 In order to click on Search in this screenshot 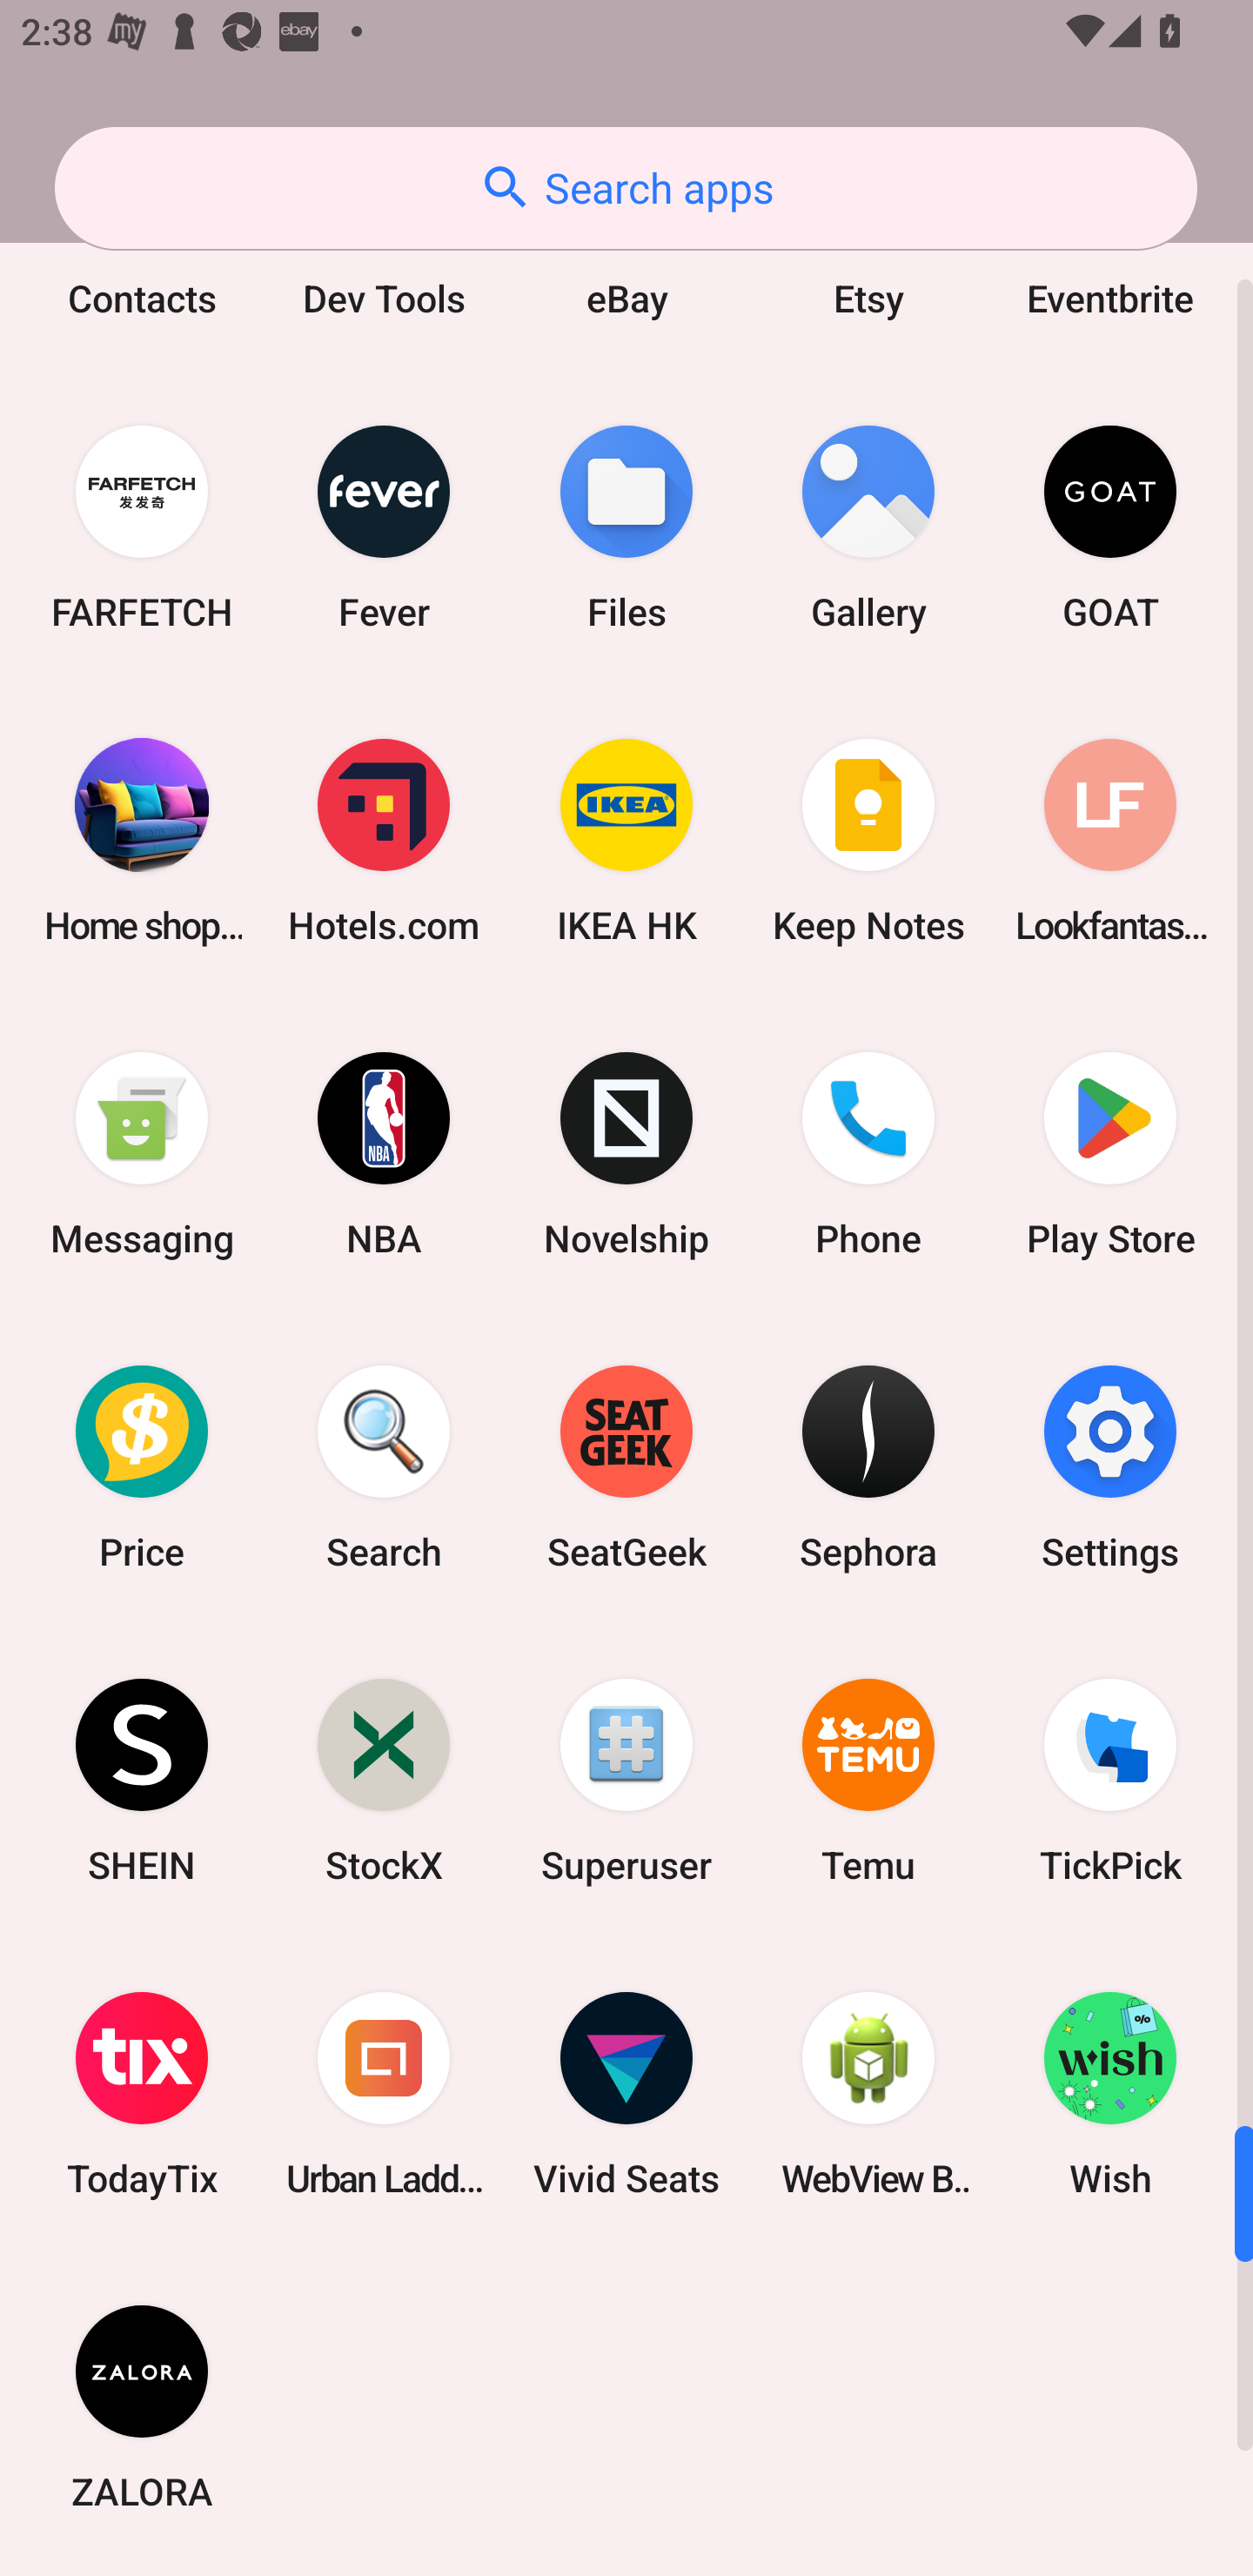, I will do `click(384, 1466)`.